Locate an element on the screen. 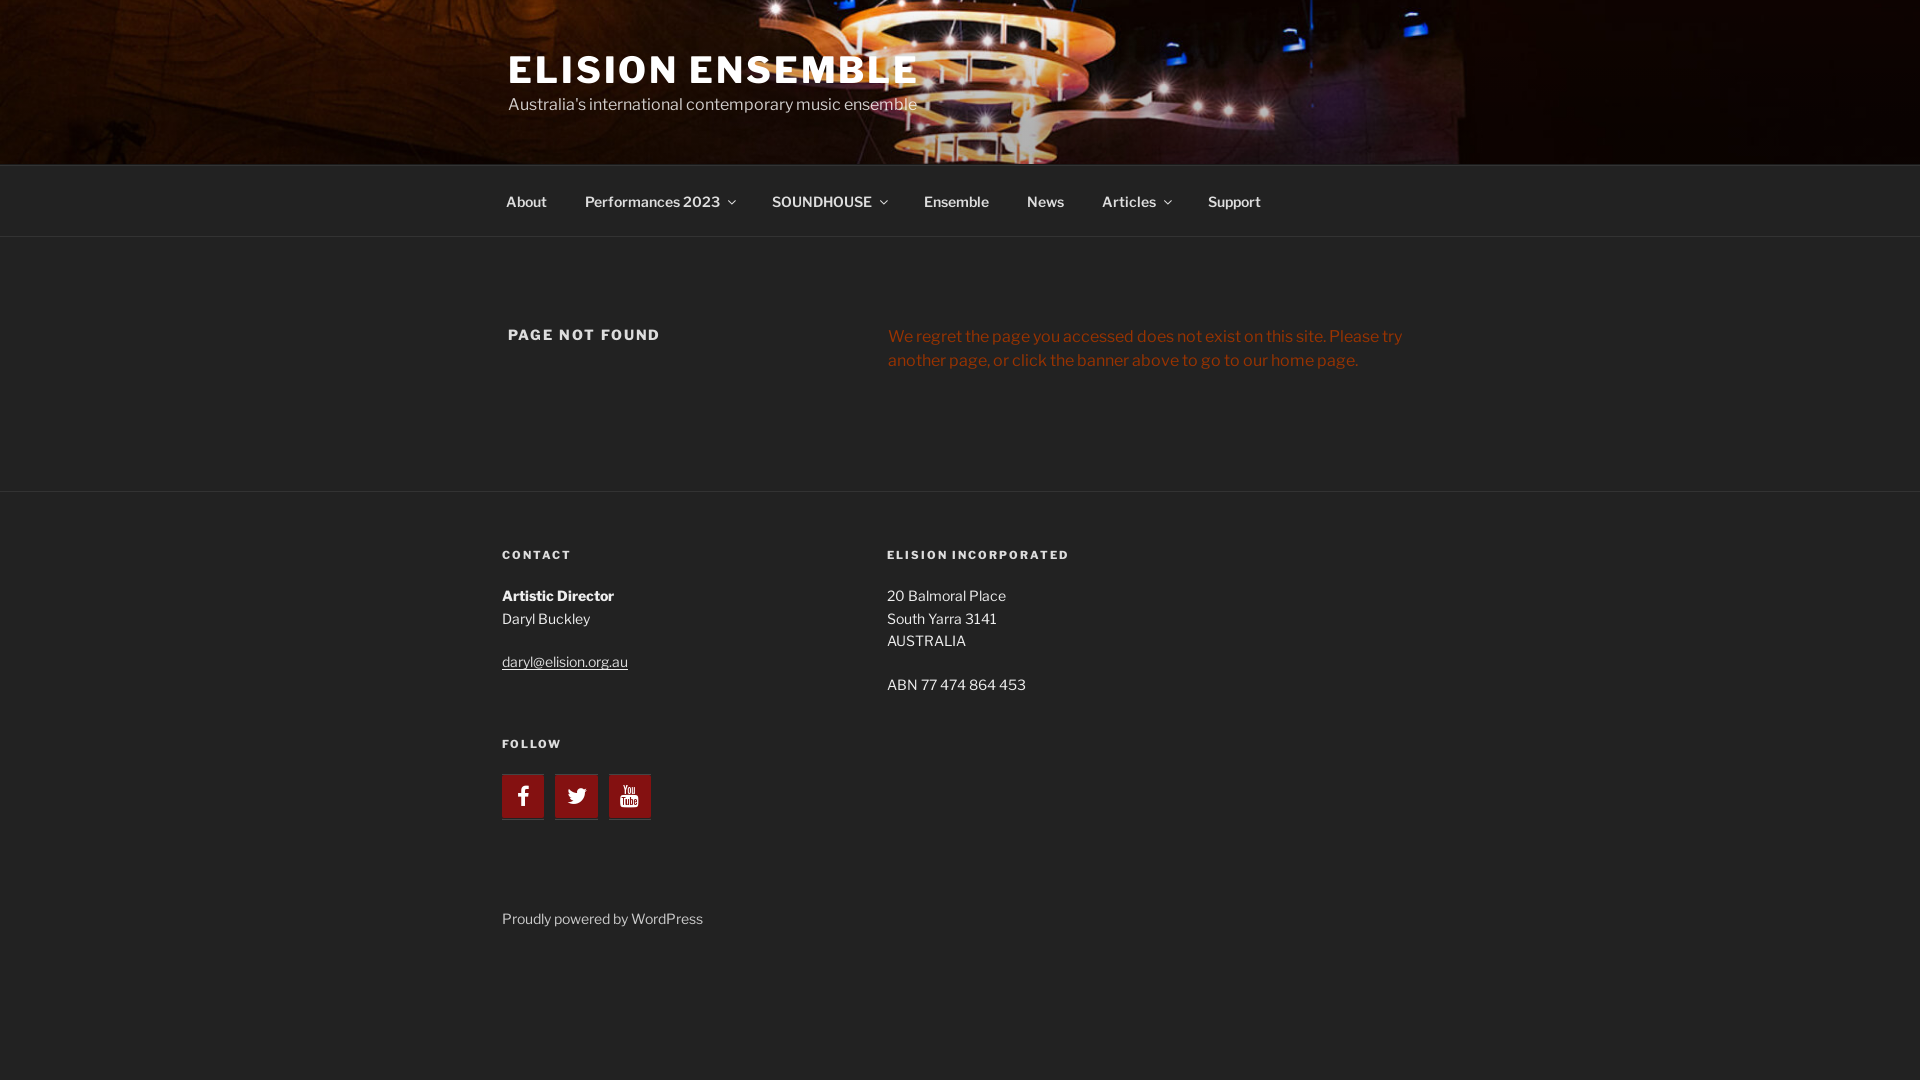  Performances 2023 is located at coordinates (659, 200).